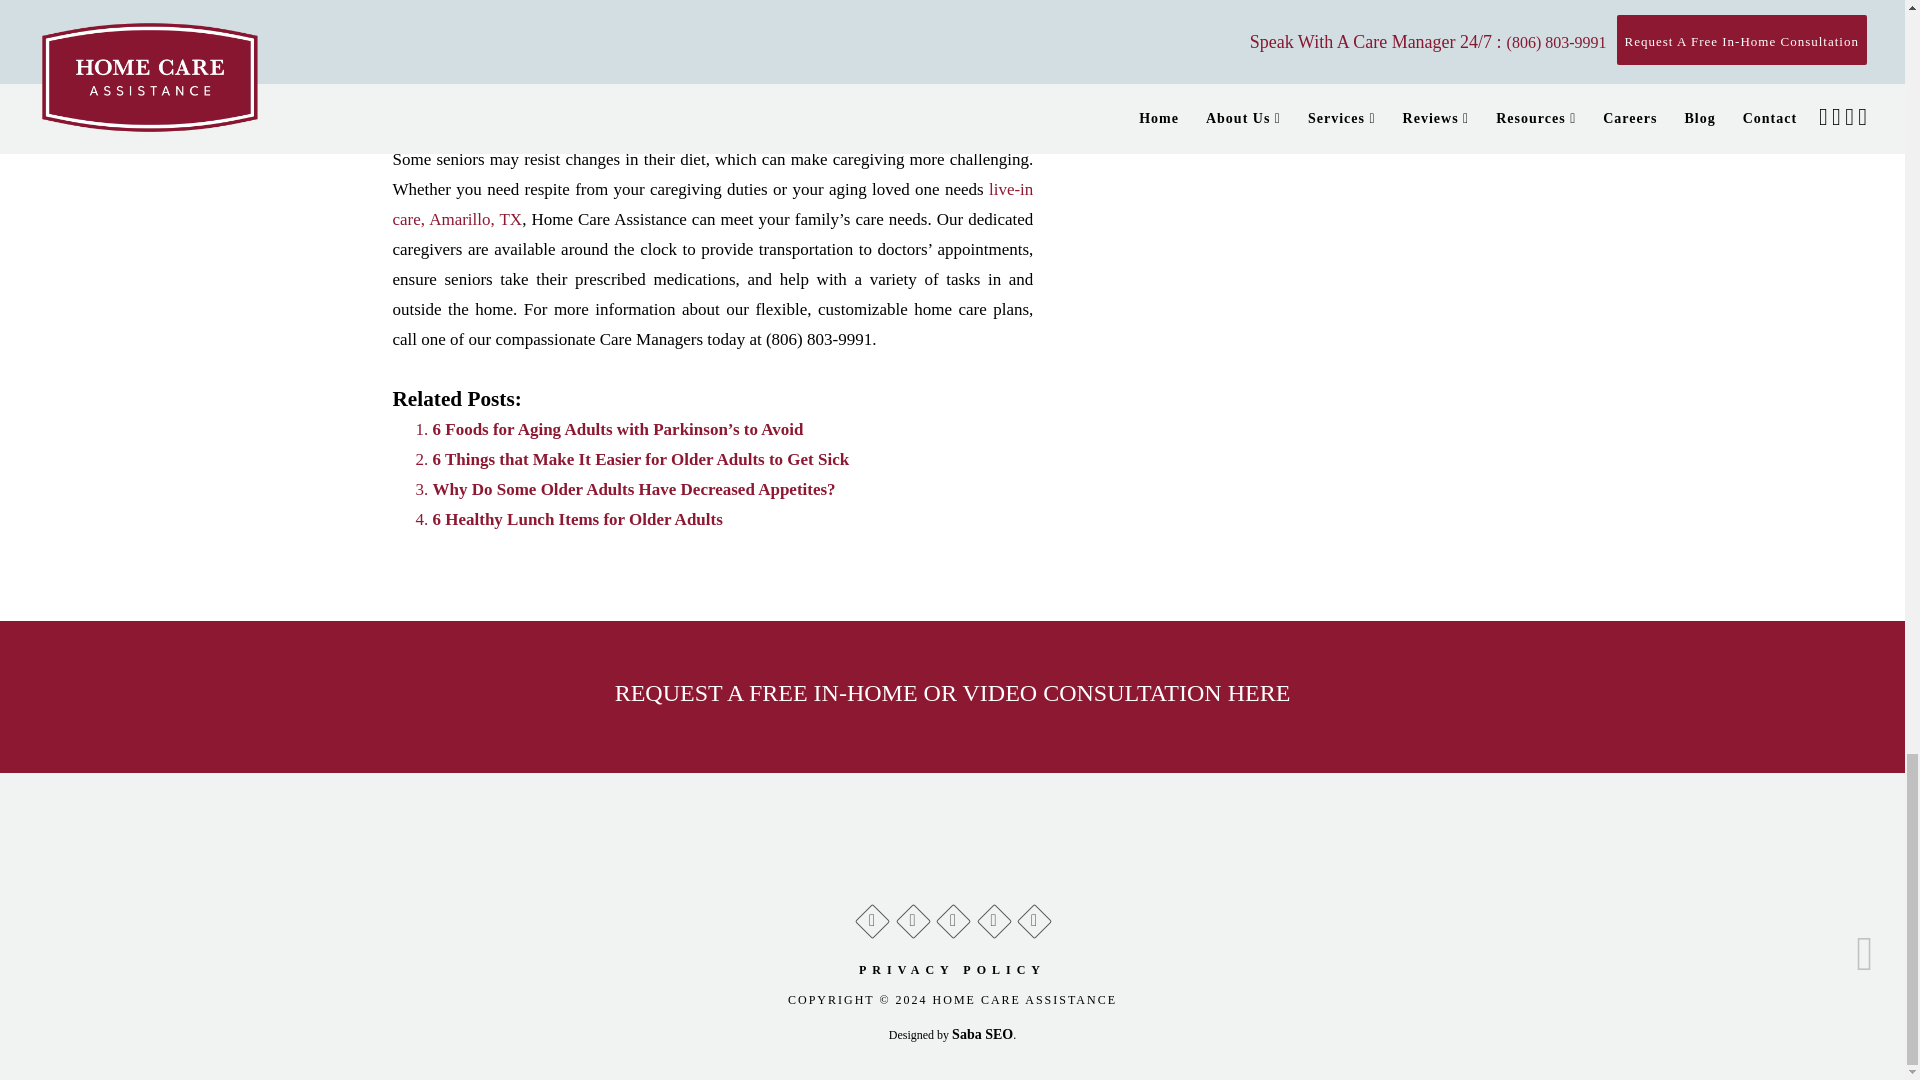 The width and height of the screenshot is (1920, 1080). I want to click on LinkedIn, so click(992, 916).